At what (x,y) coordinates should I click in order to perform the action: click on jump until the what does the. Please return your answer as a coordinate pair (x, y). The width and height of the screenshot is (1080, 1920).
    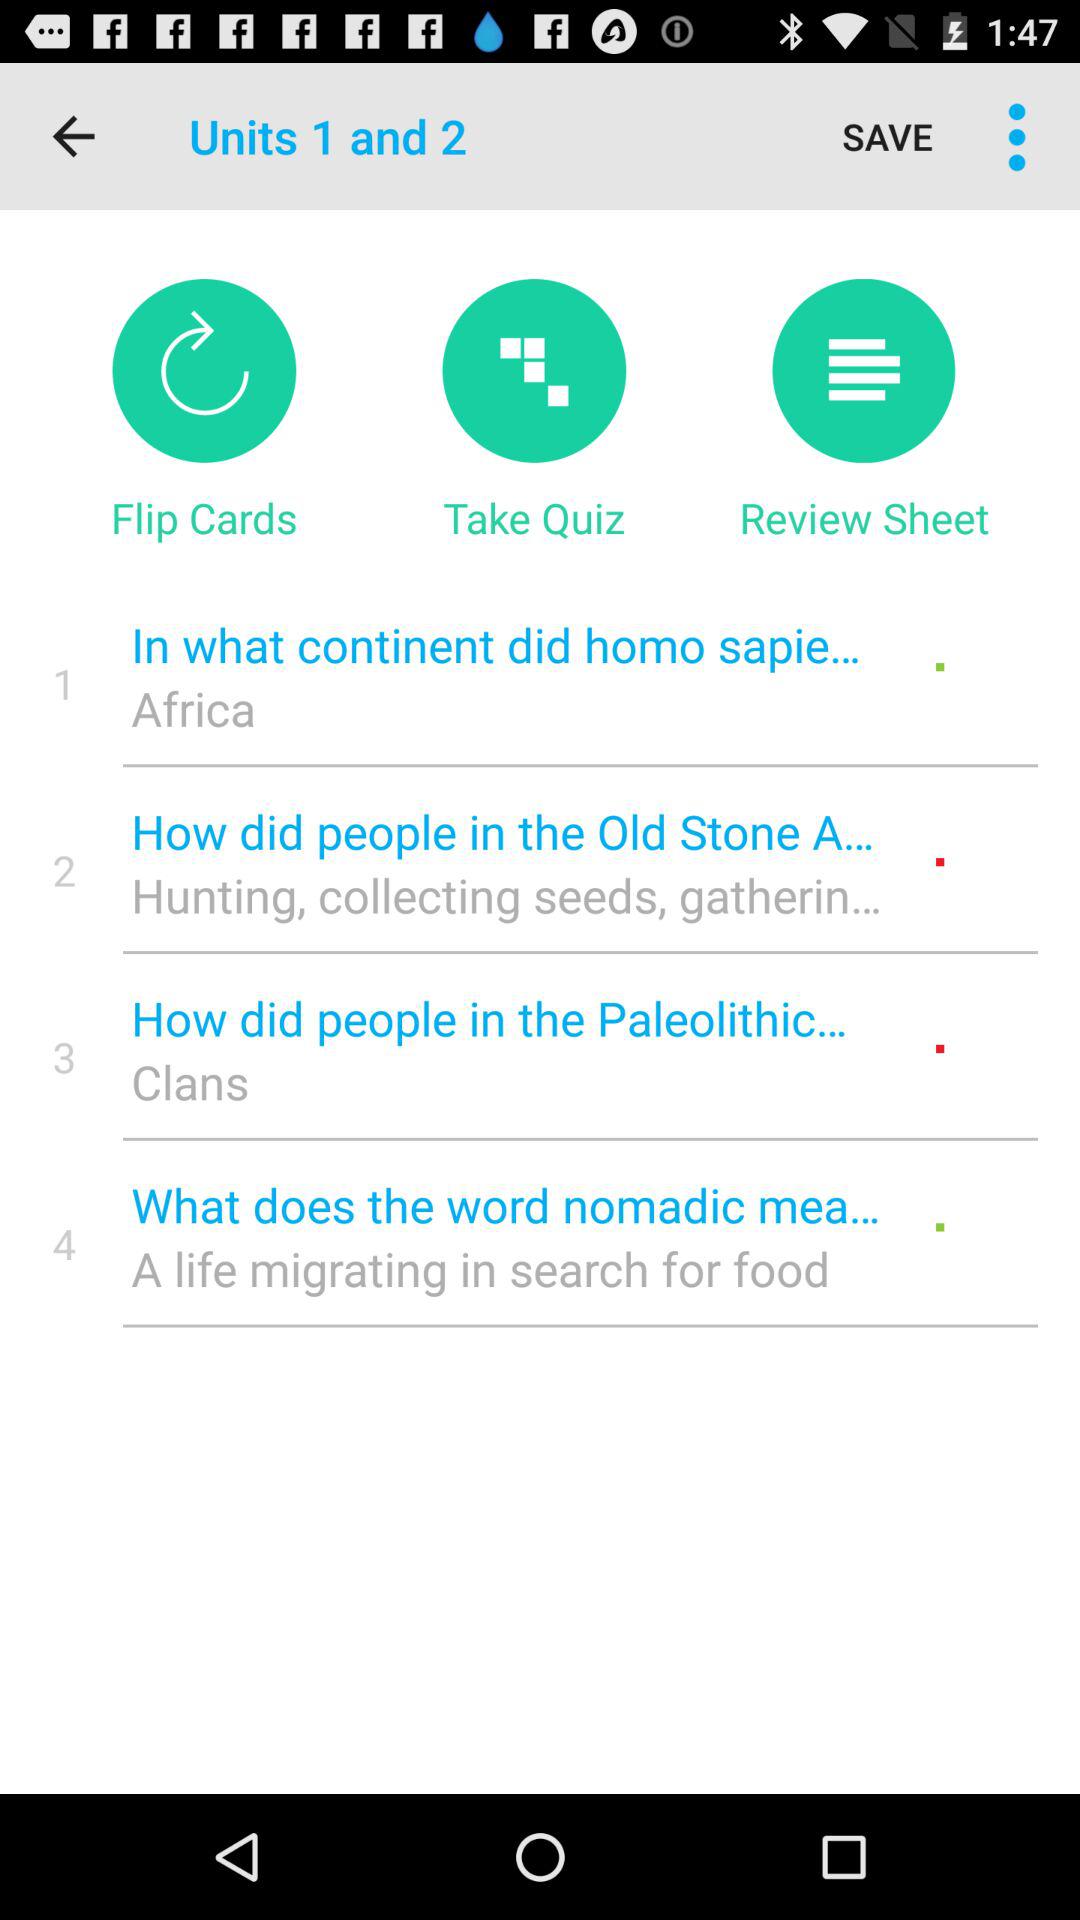
    Looking at the image, I should click on (506, 1204).